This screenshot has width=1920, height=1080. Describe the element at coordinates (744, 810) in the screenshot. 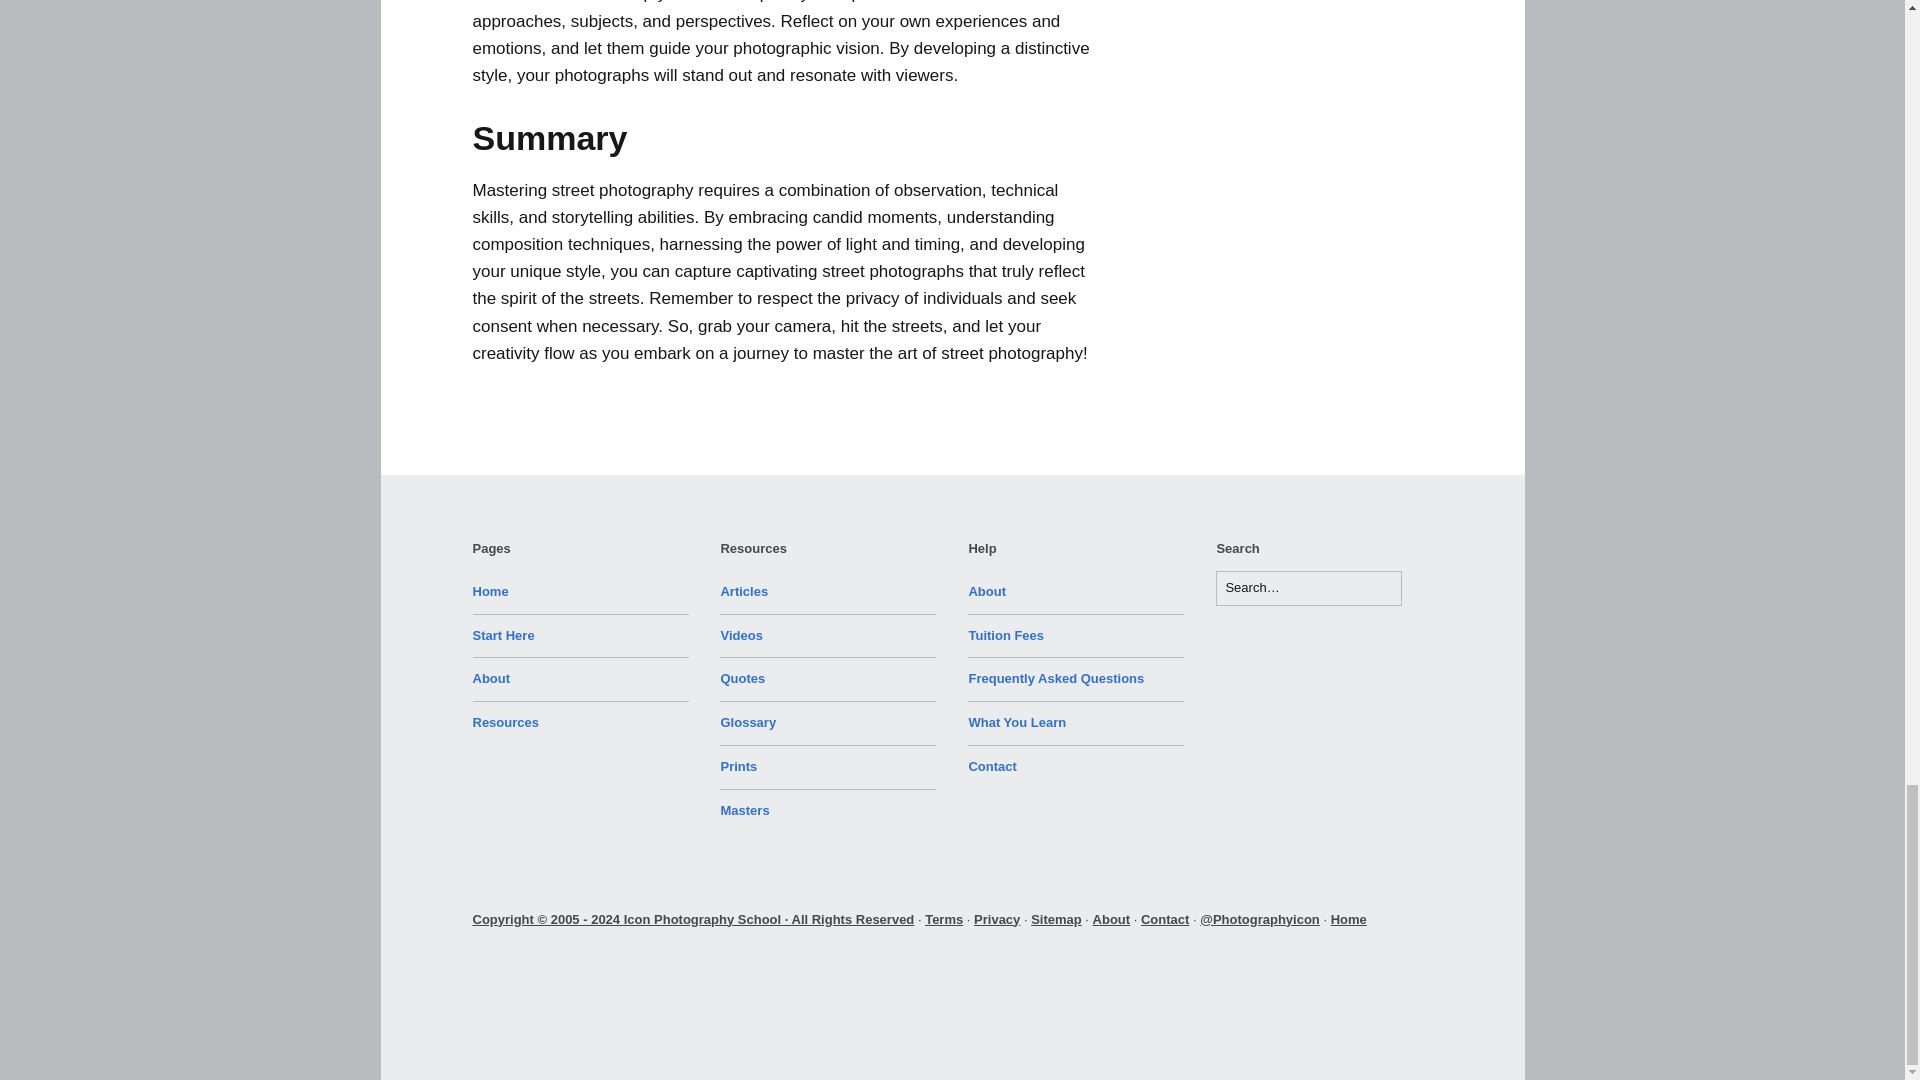

I see `Masters Of Photography` at that location.